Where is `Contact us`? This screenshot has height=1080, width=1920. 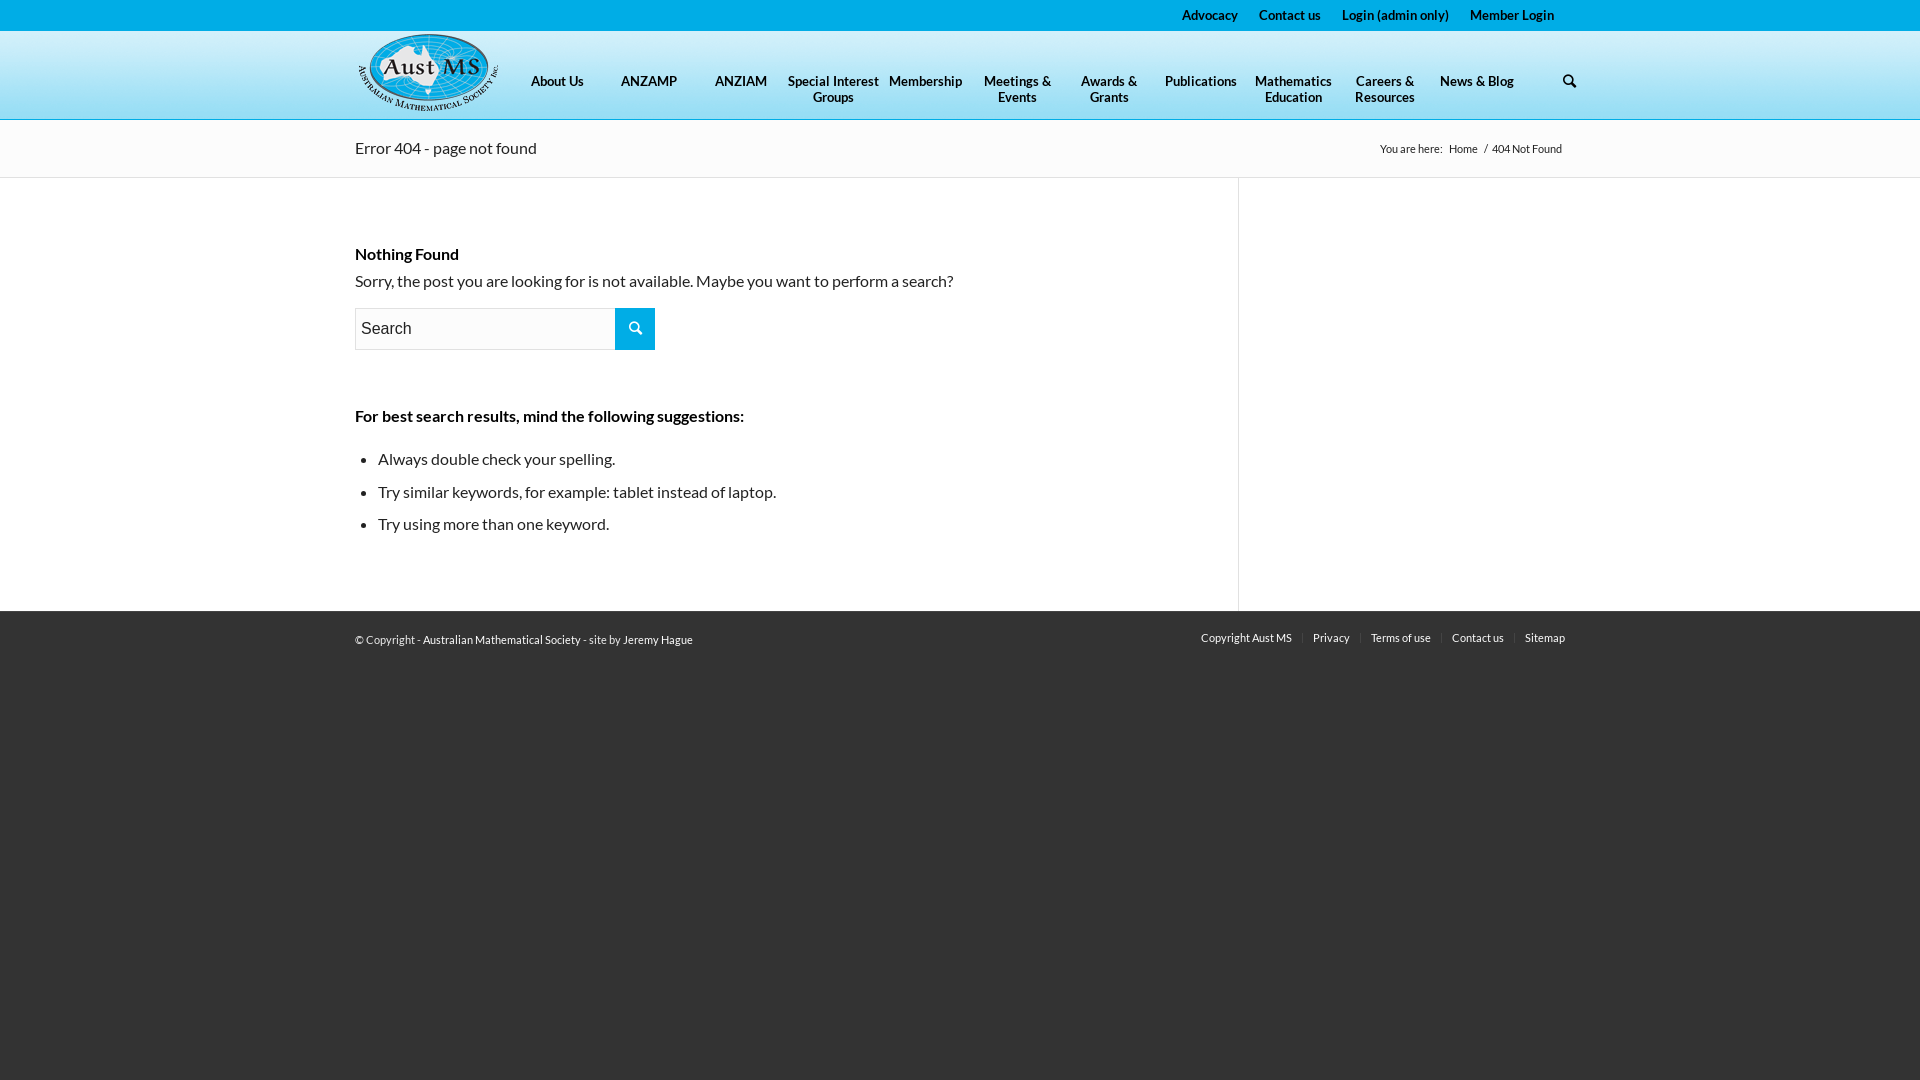 Contact us is located at coordinates (1478, 638).